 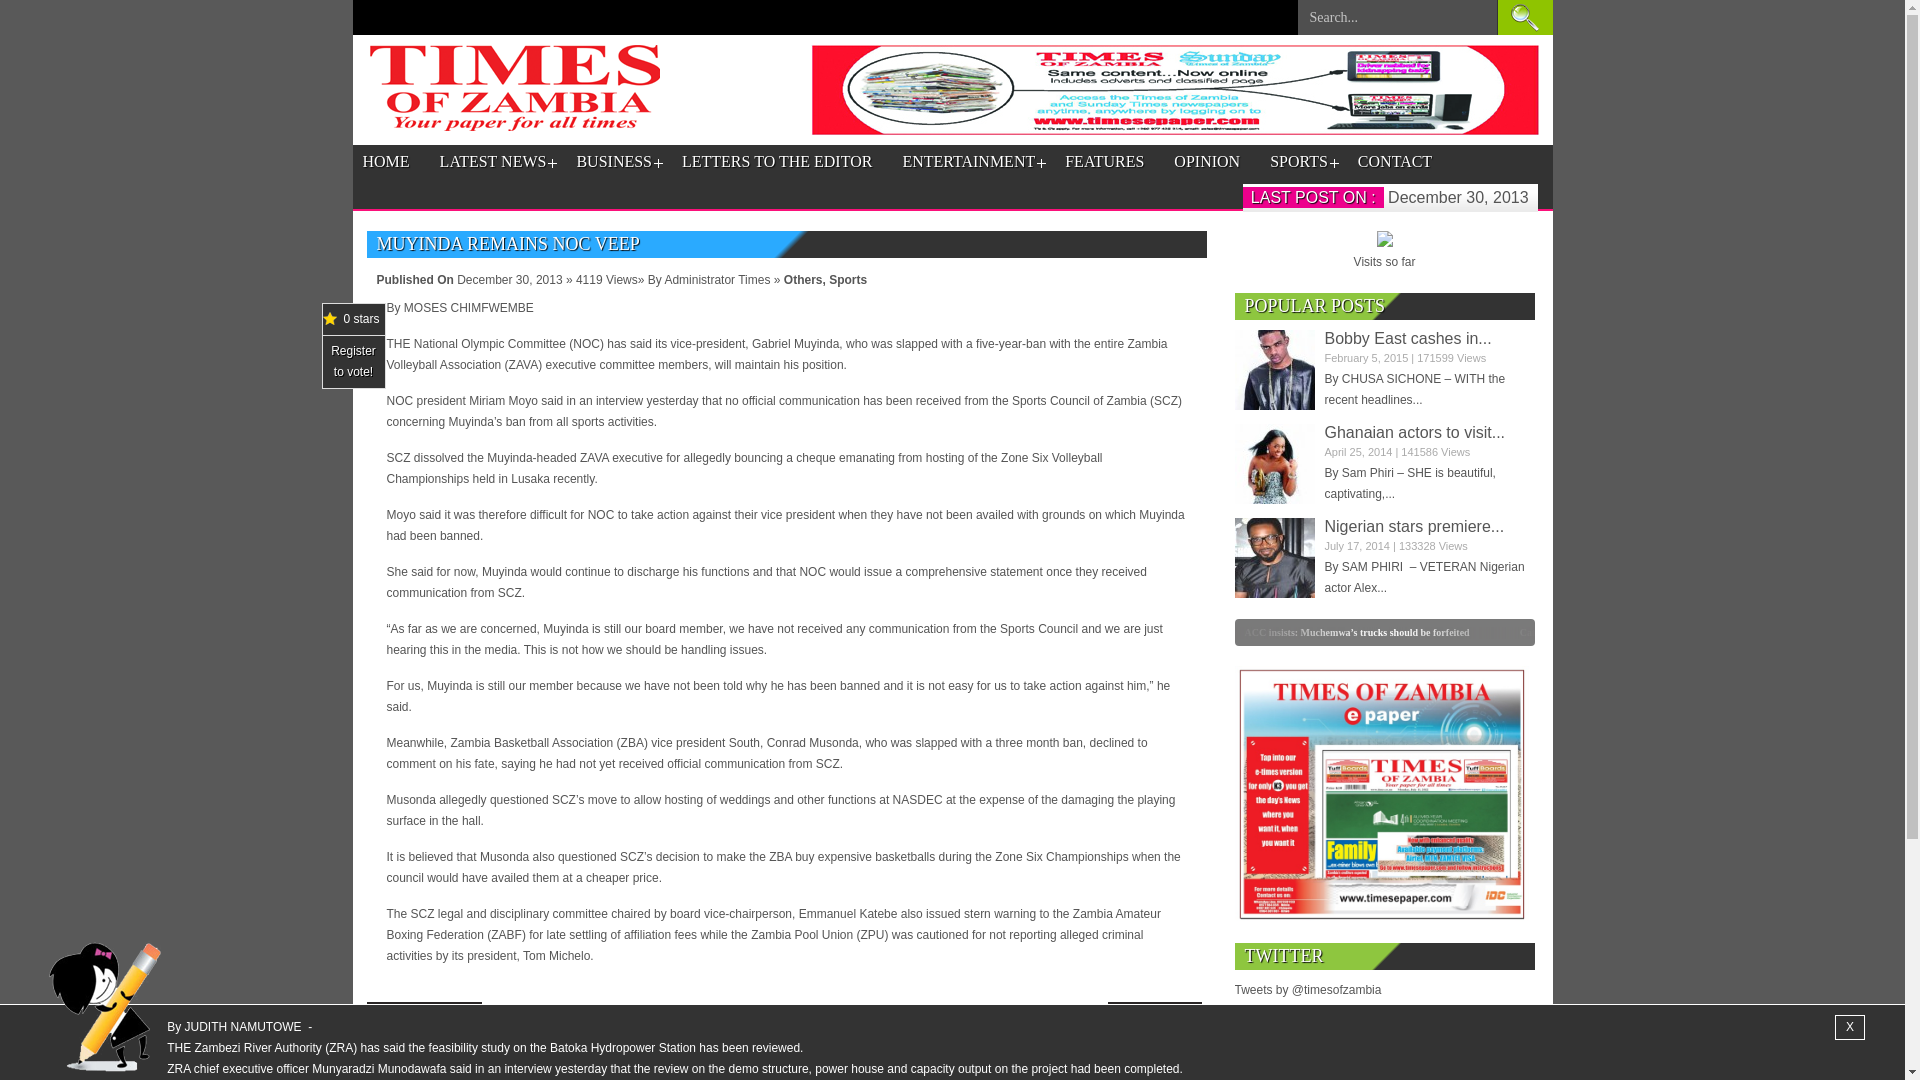 I want to click on Register, so click(x=353, y=350).